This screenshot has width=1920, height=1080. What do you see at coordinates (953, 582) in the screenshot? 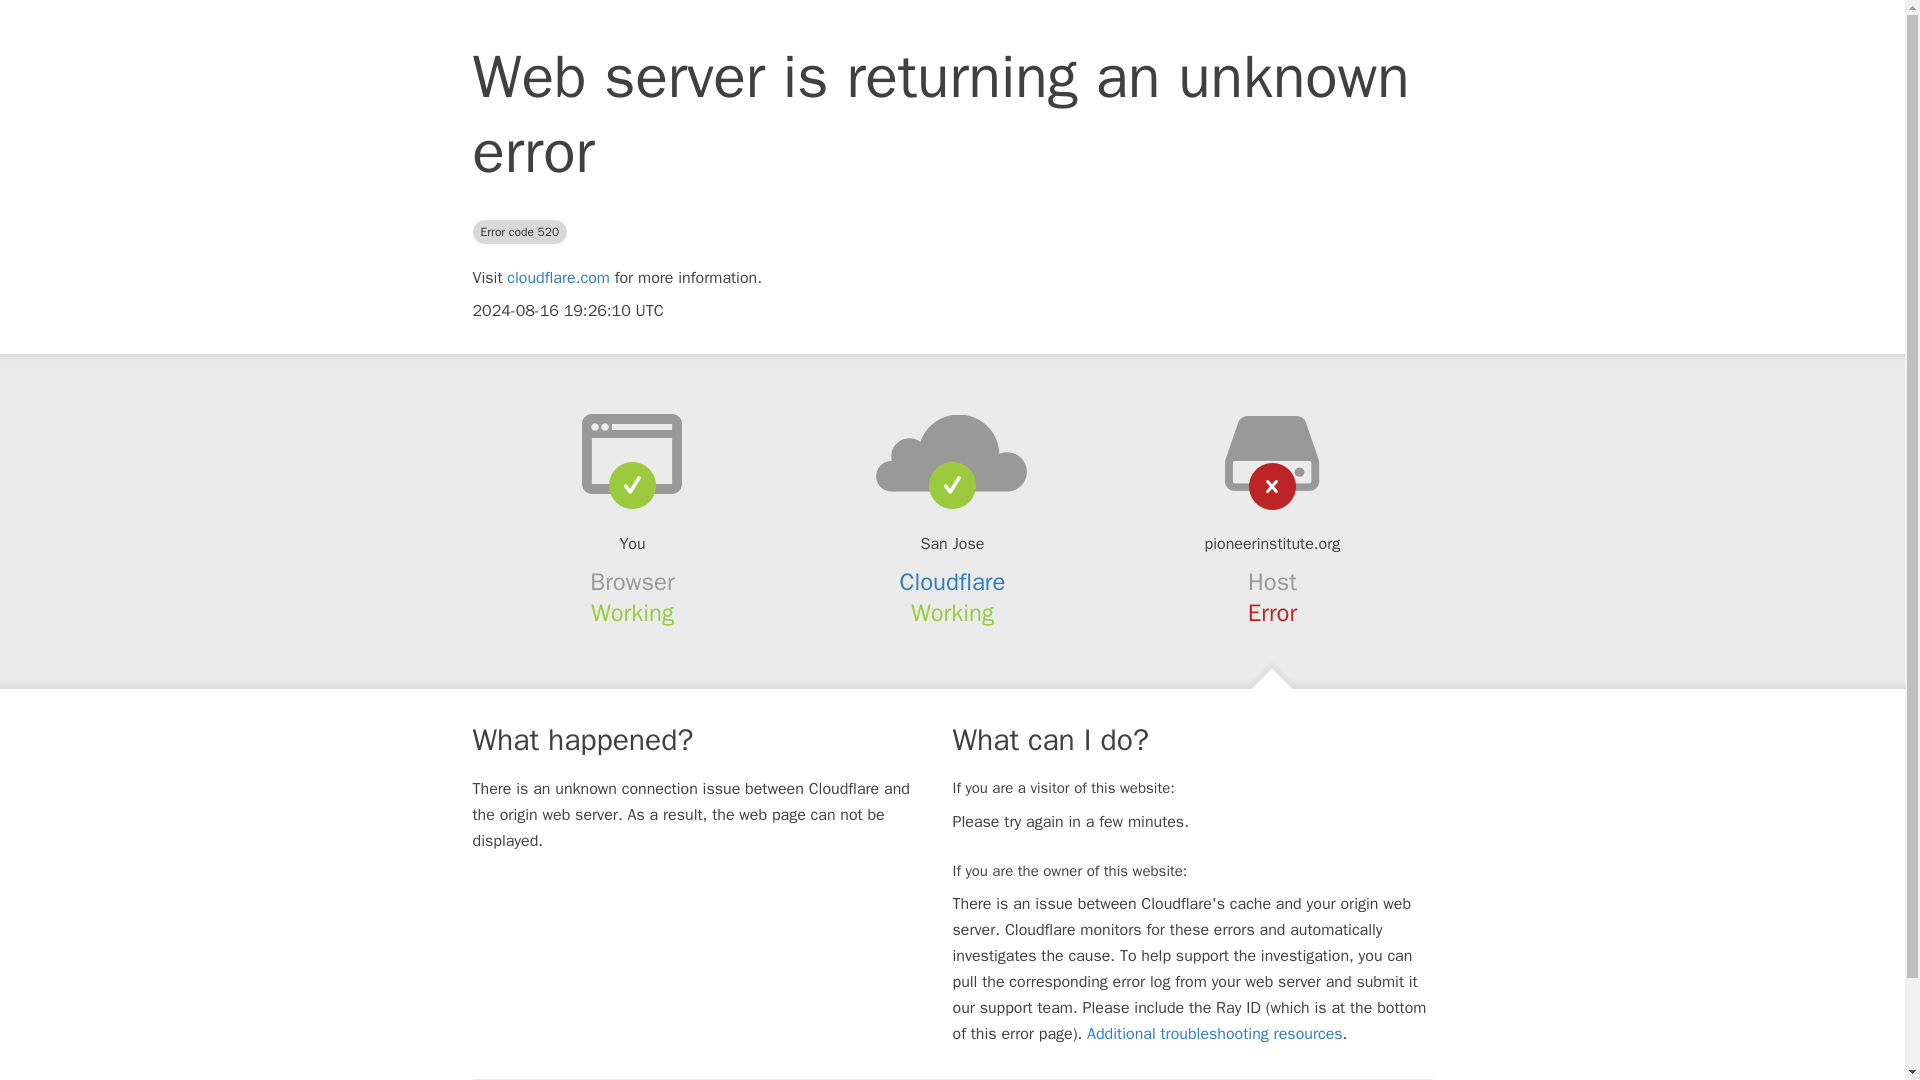
I see `Cloudflare` at bounding box center [953, 582].